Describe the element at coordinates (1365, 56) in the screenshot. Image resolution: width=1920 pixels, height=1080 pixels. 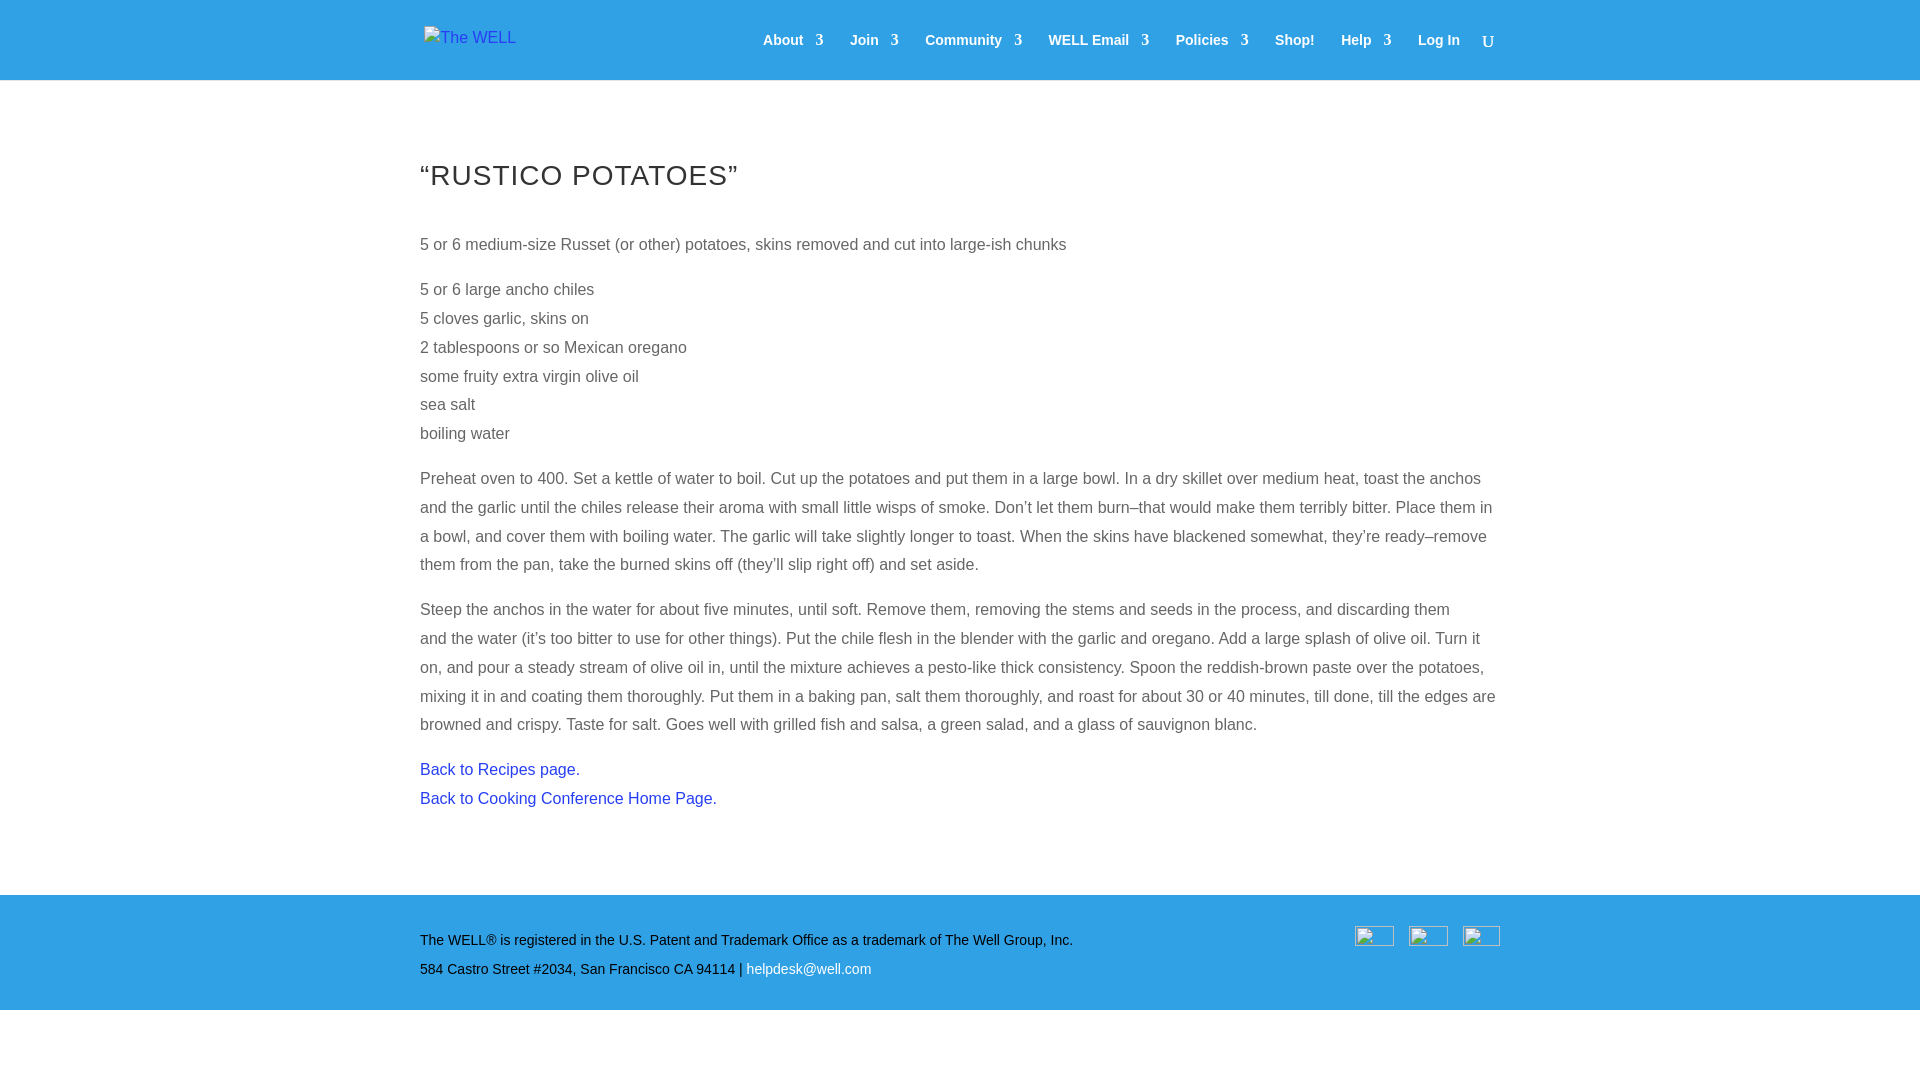
I see `Help` at that location.